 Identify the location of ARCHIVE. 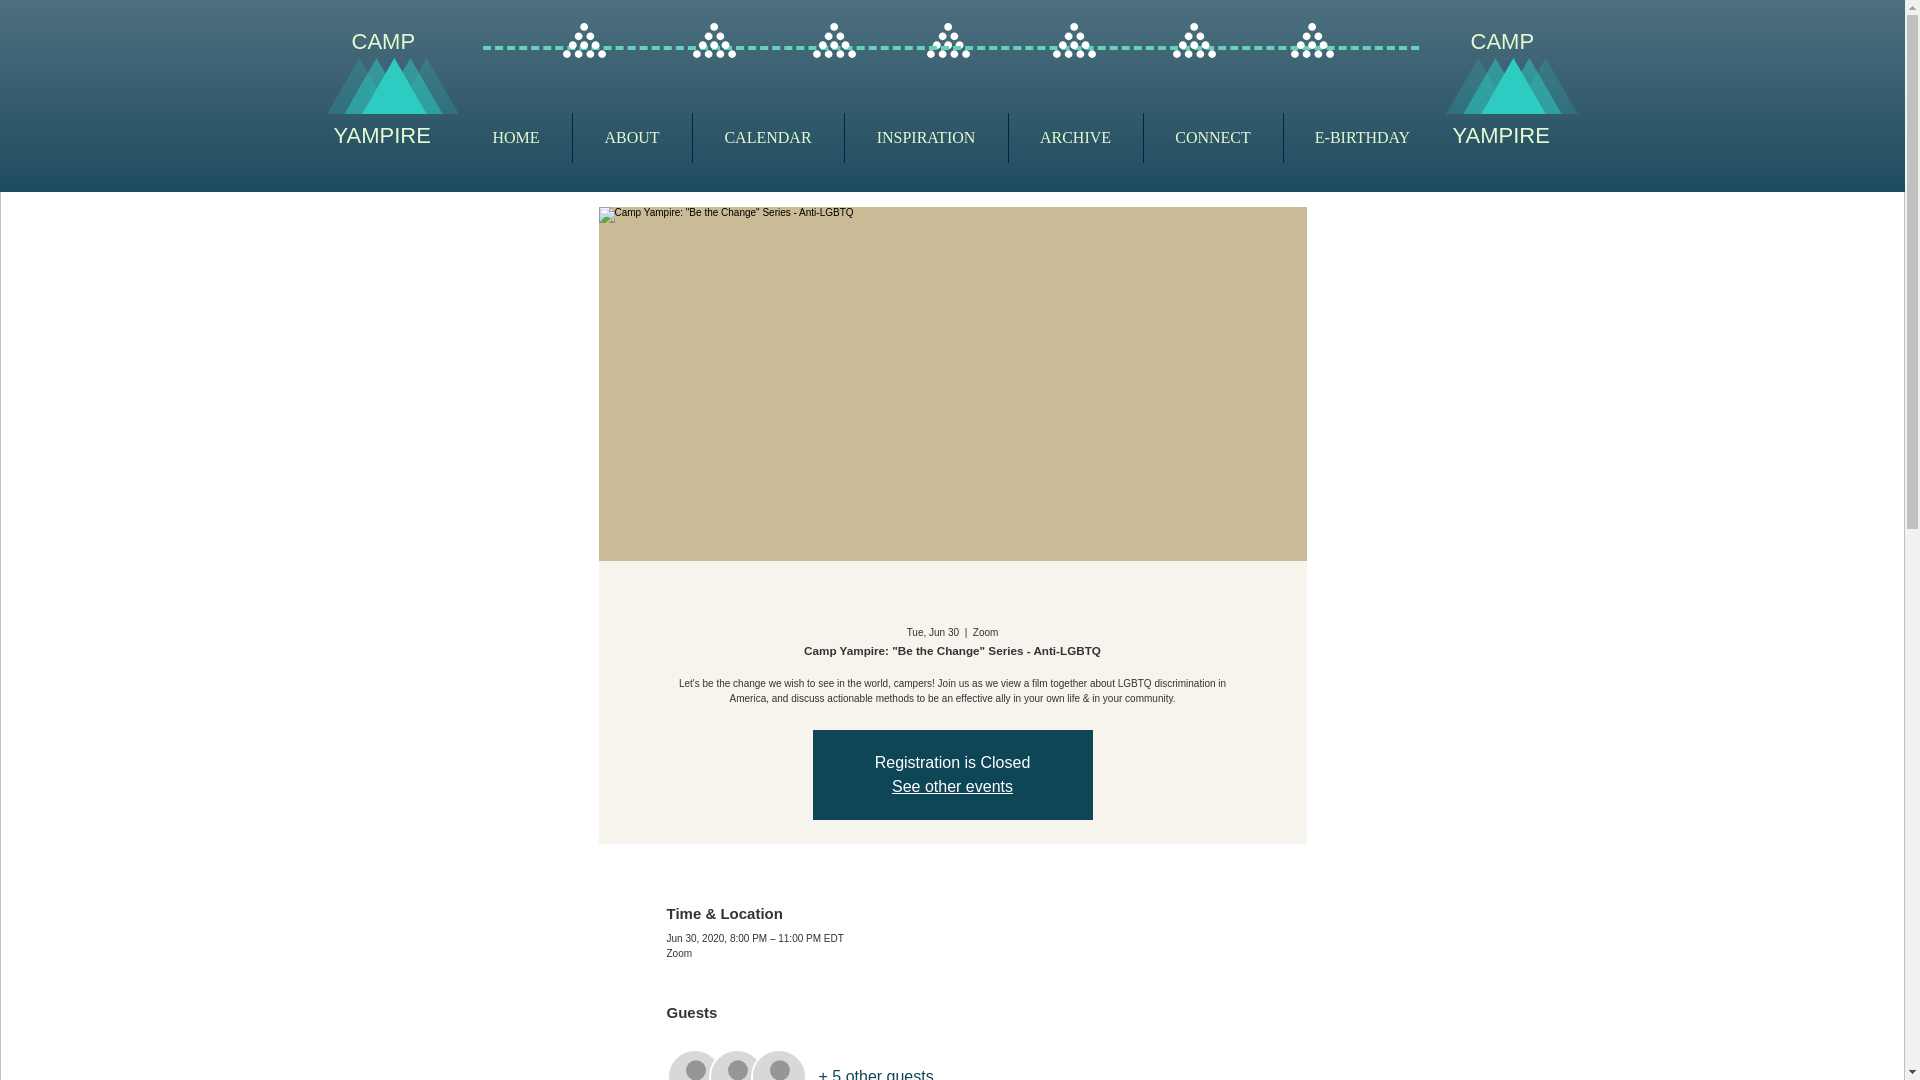
(1075, 138).